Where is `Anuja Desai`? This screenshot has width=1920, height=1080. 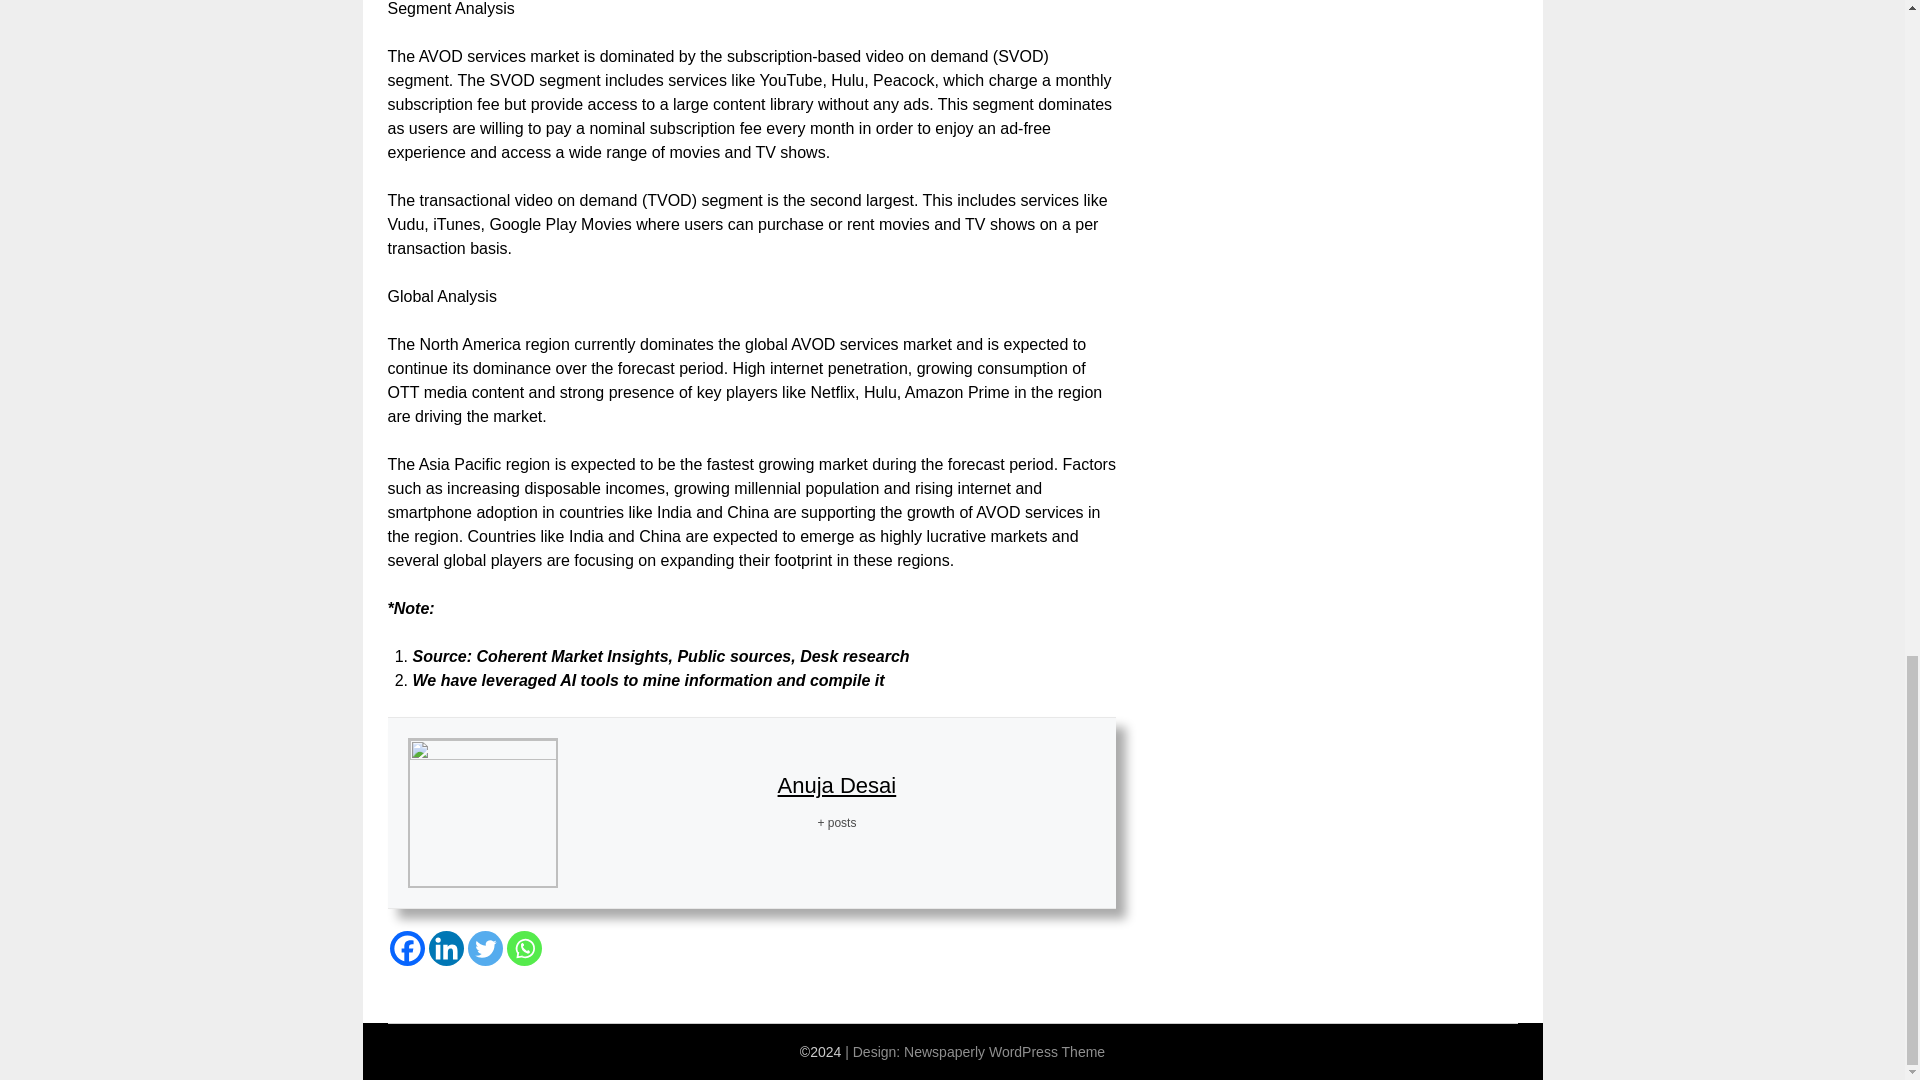
Anuja Desai is located at coordinates (836, 786).